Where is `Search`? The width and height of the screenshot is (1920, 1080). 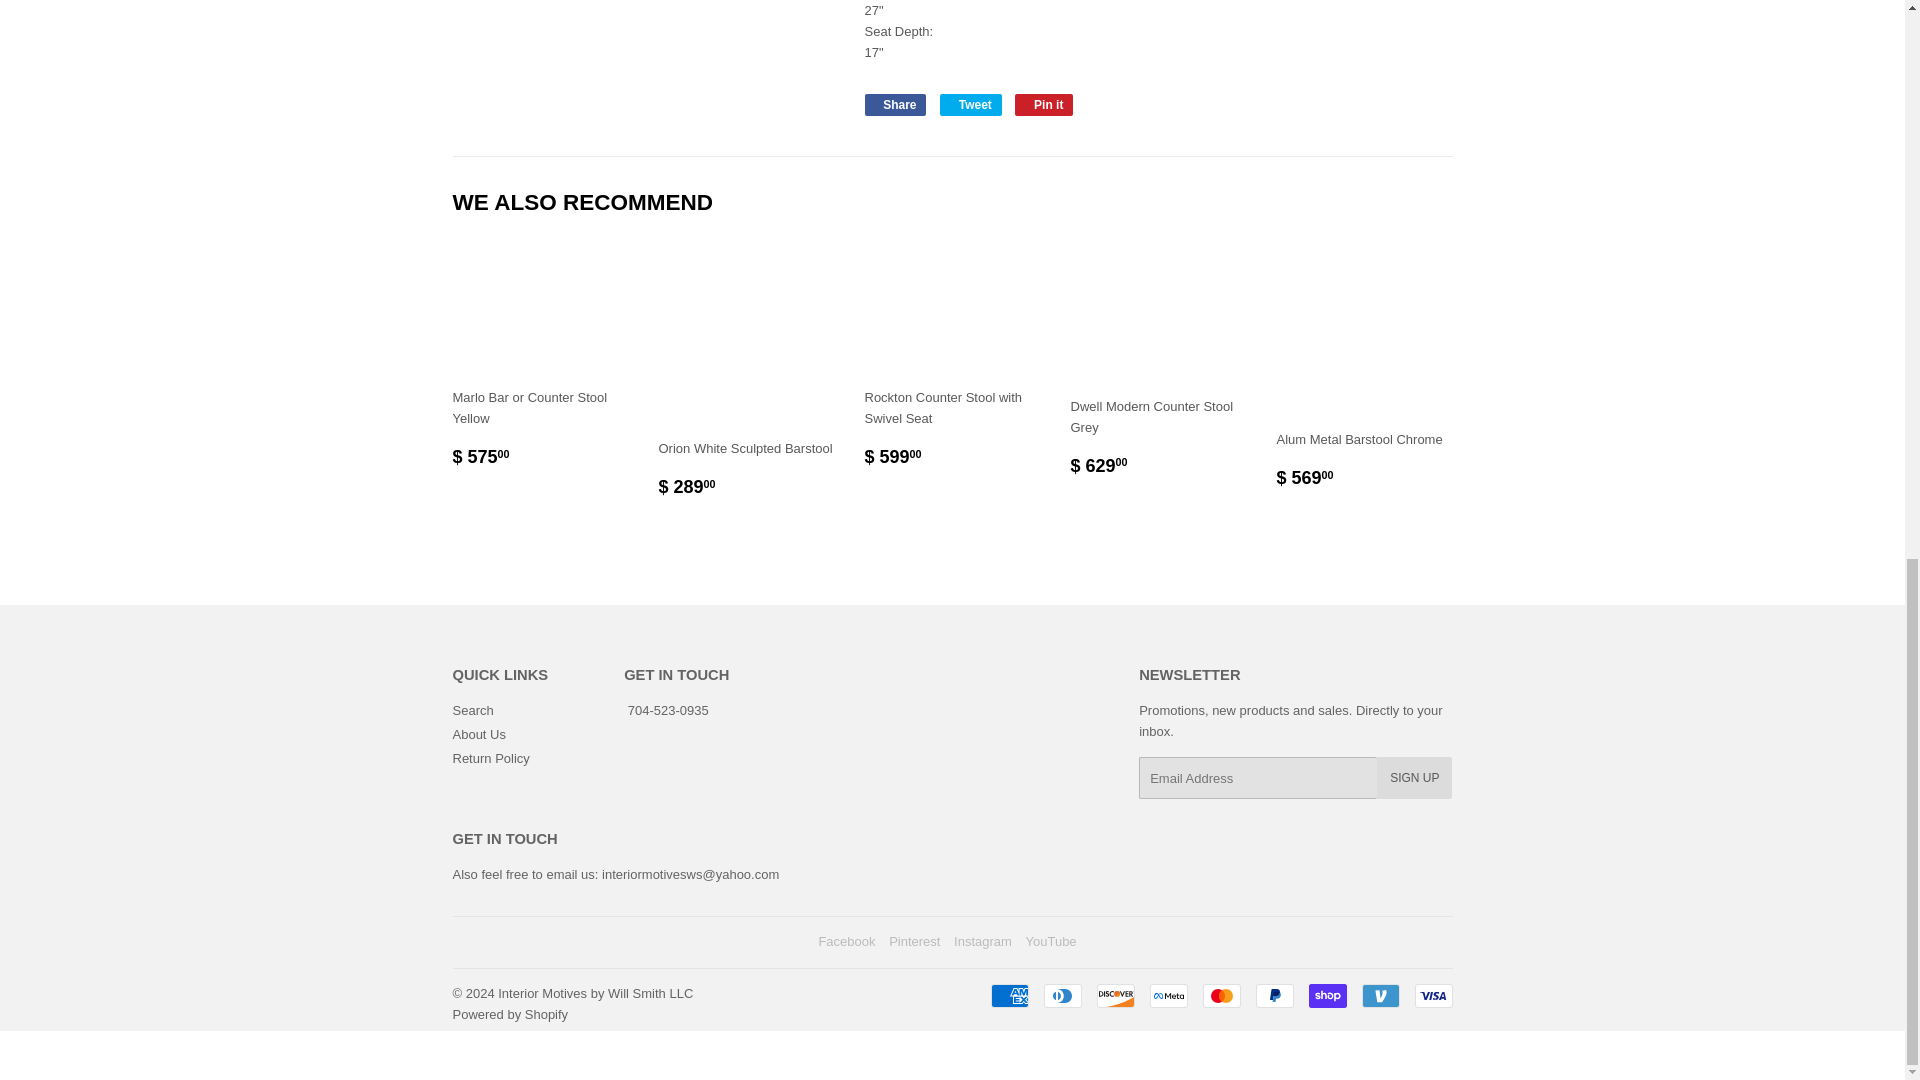 Search is located at coordinates (1115, 995).